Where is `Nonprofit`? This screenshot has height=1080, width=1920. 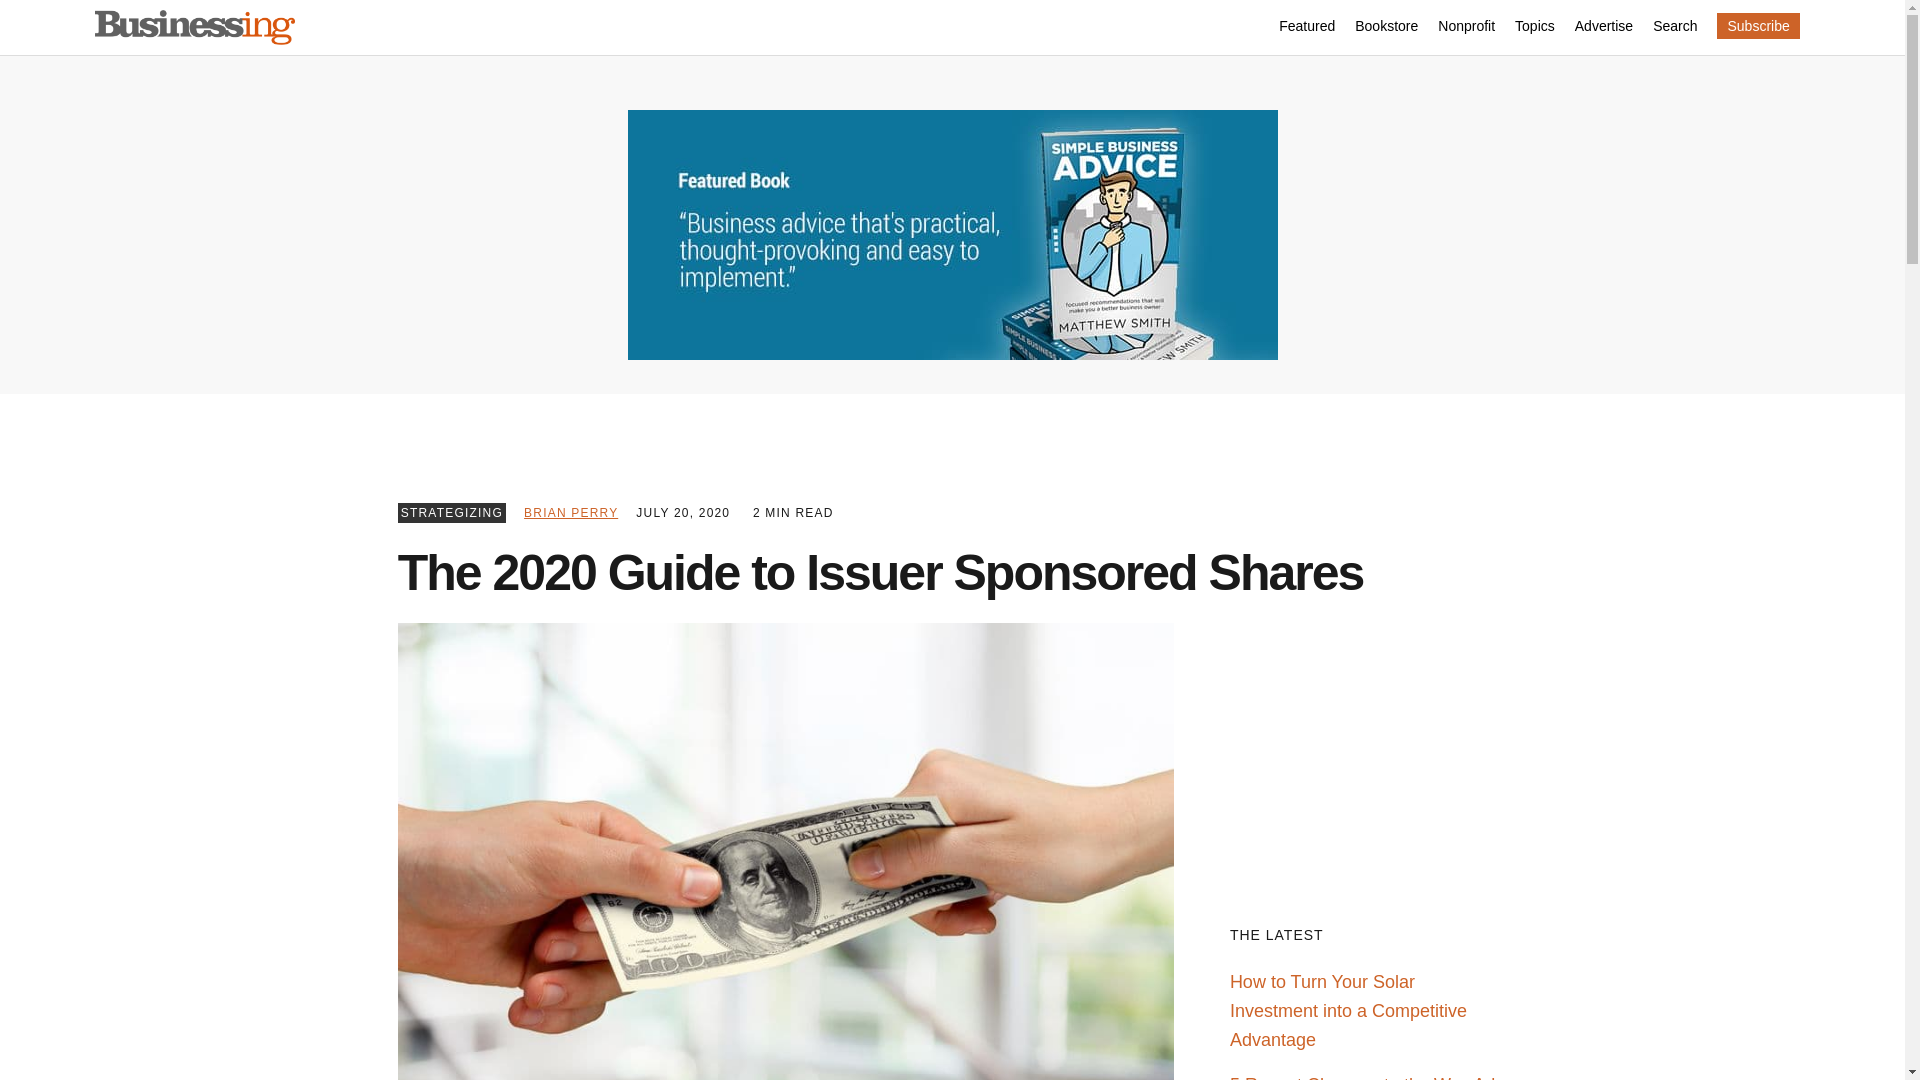 Nonprofit is located at coordinates (1466, 28).